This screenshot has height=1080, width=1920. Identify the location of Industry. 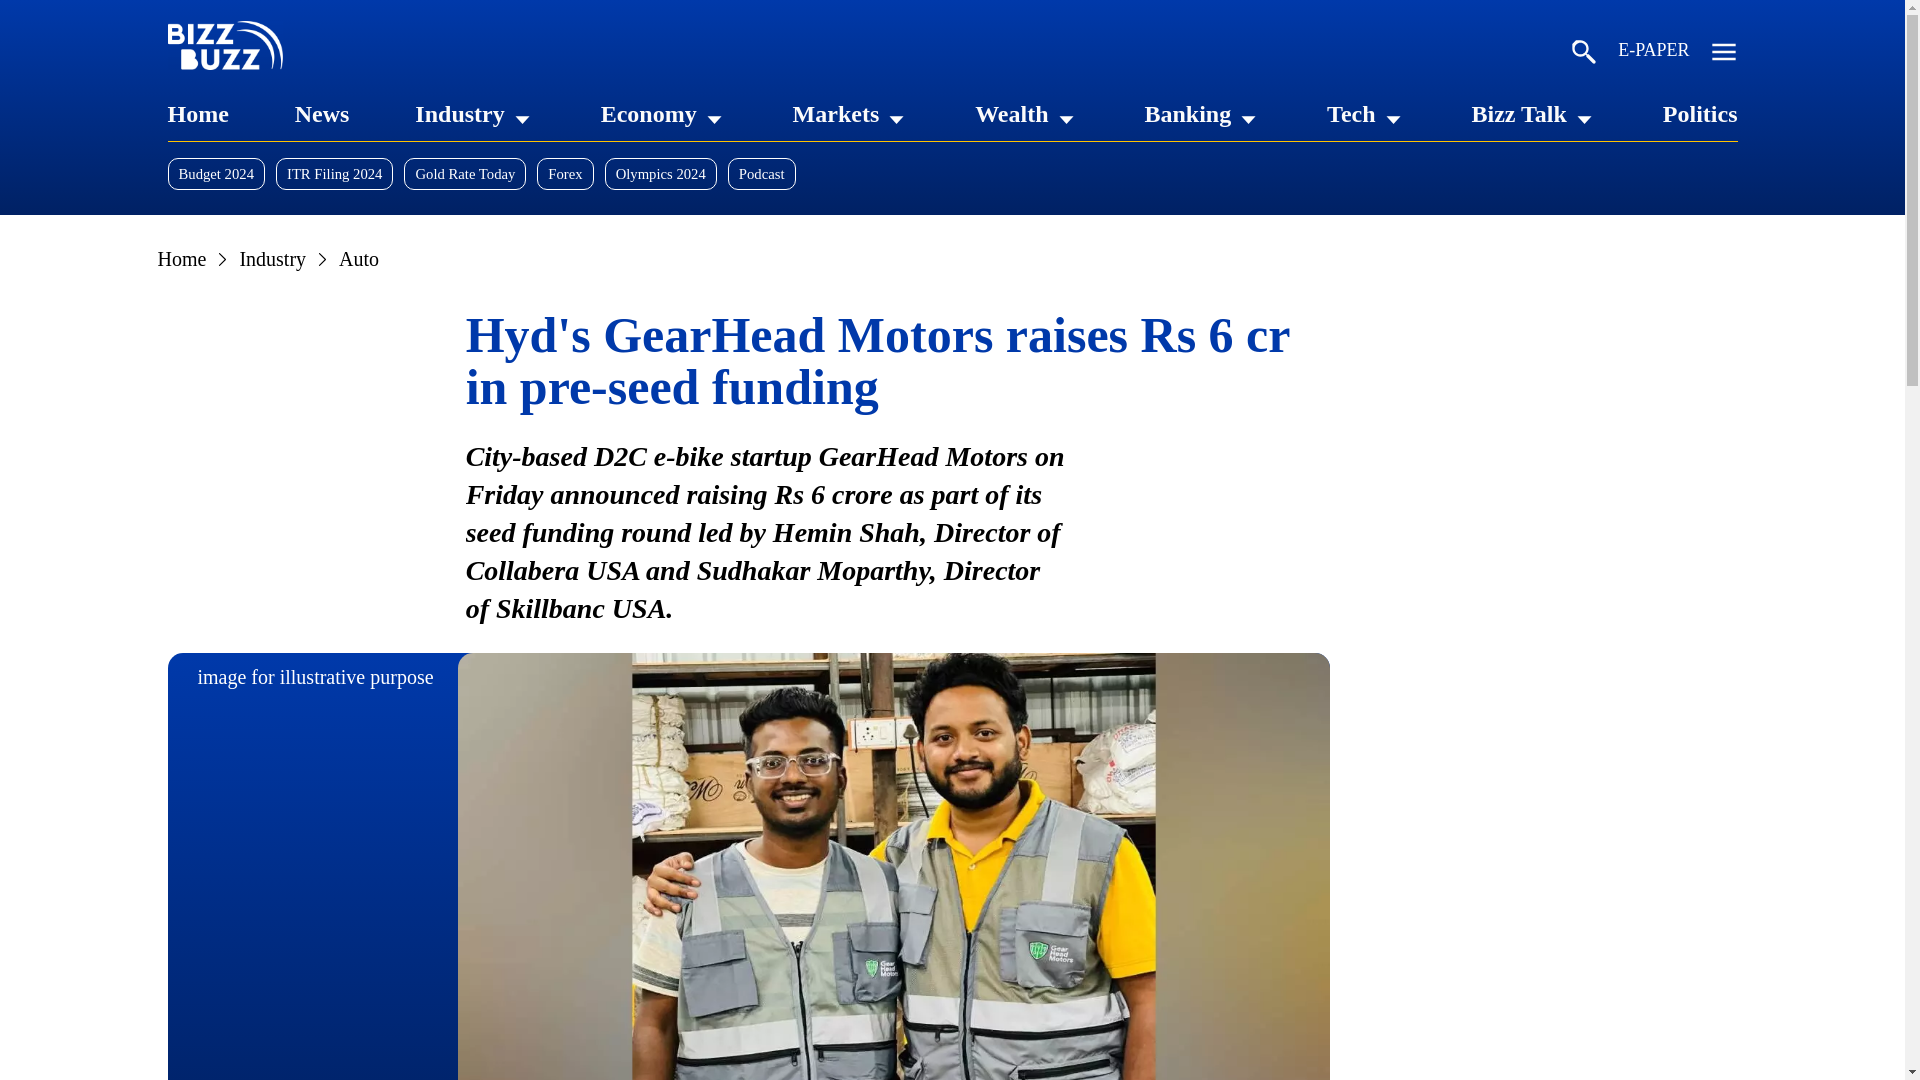
(458, 114).